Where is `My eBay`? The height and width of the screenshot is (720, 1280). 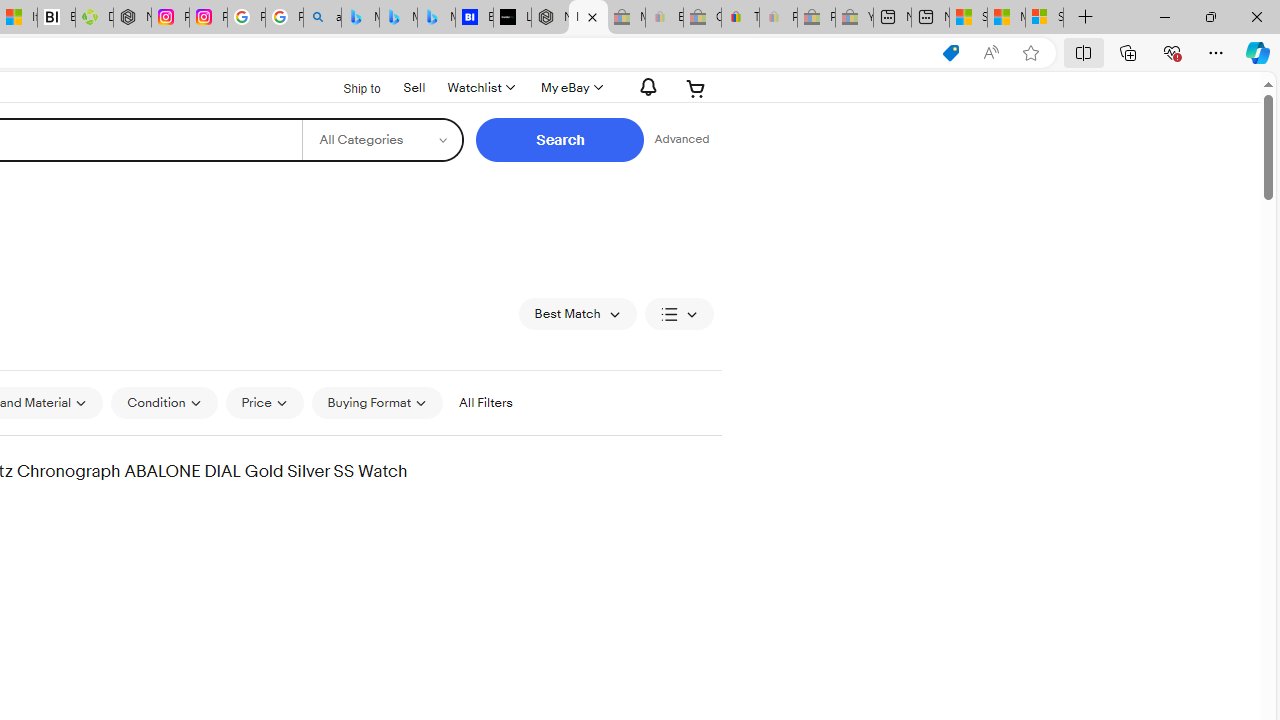
My eBay is located at coordinates (570, 88).